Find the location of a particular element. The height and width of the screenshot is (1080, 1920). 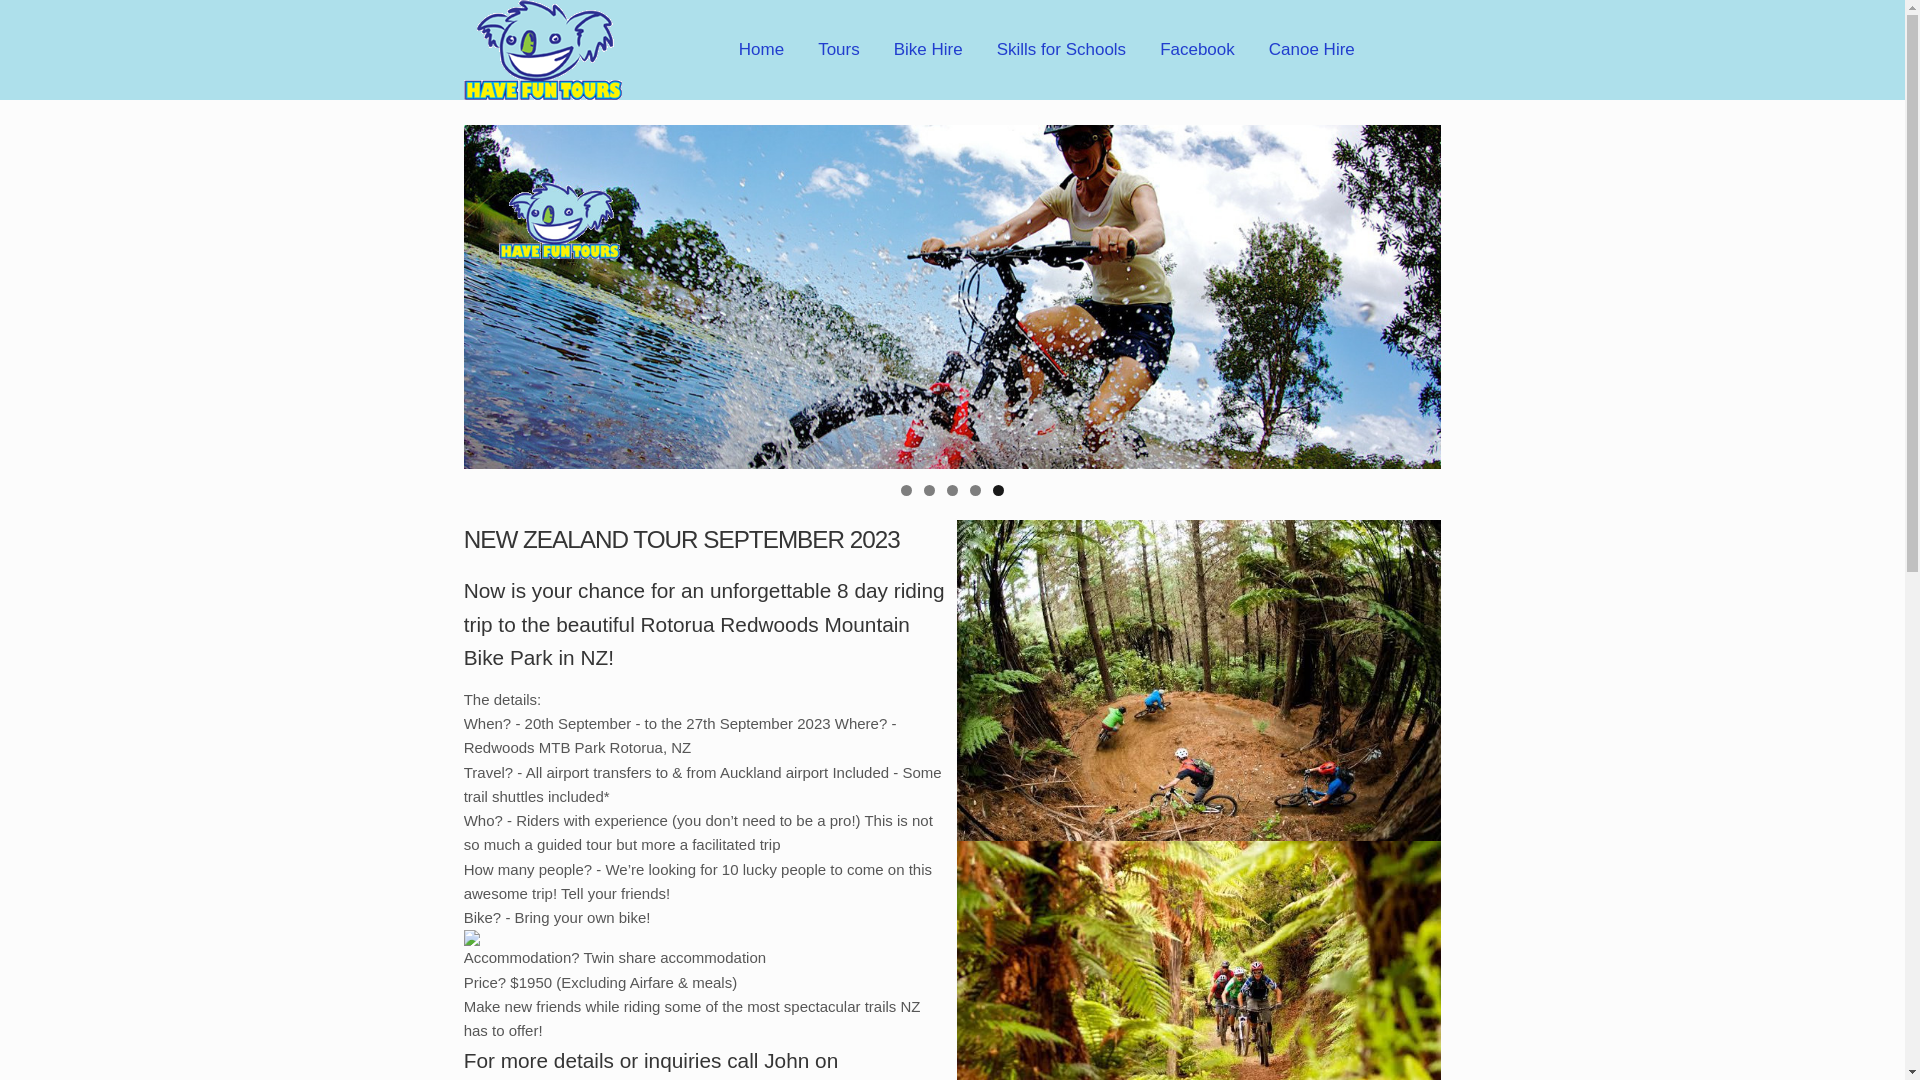

1 is located at coordinates (906, 490).